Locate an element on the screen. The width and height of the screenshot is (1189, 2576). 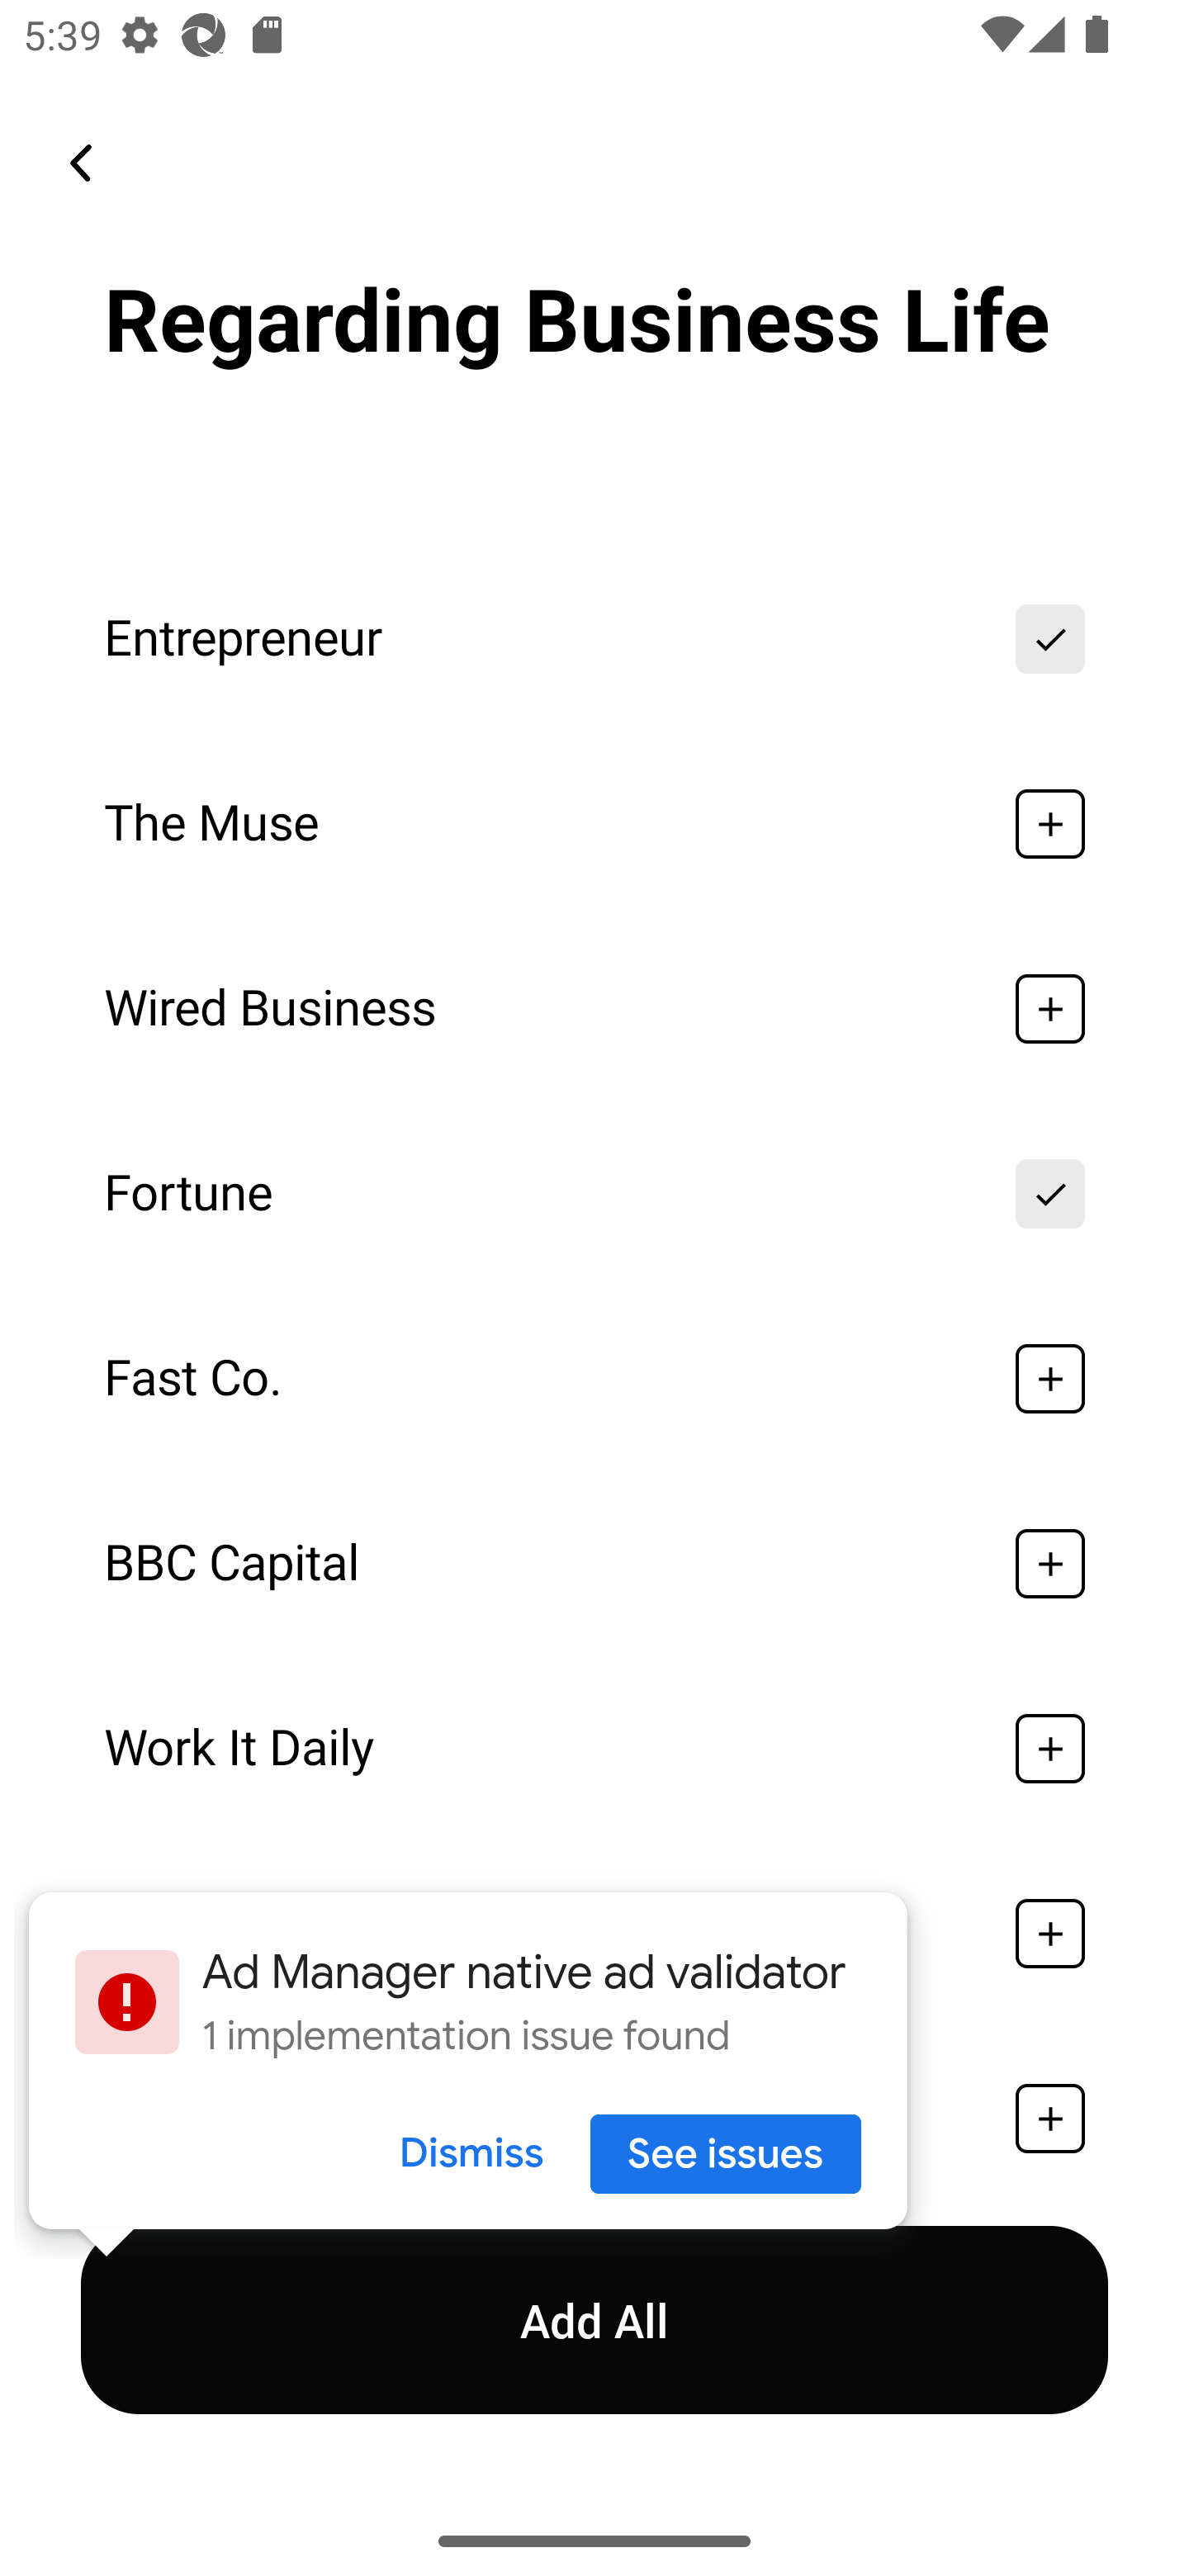
Add To My Bundle is located at coordinates (1050, 2119).